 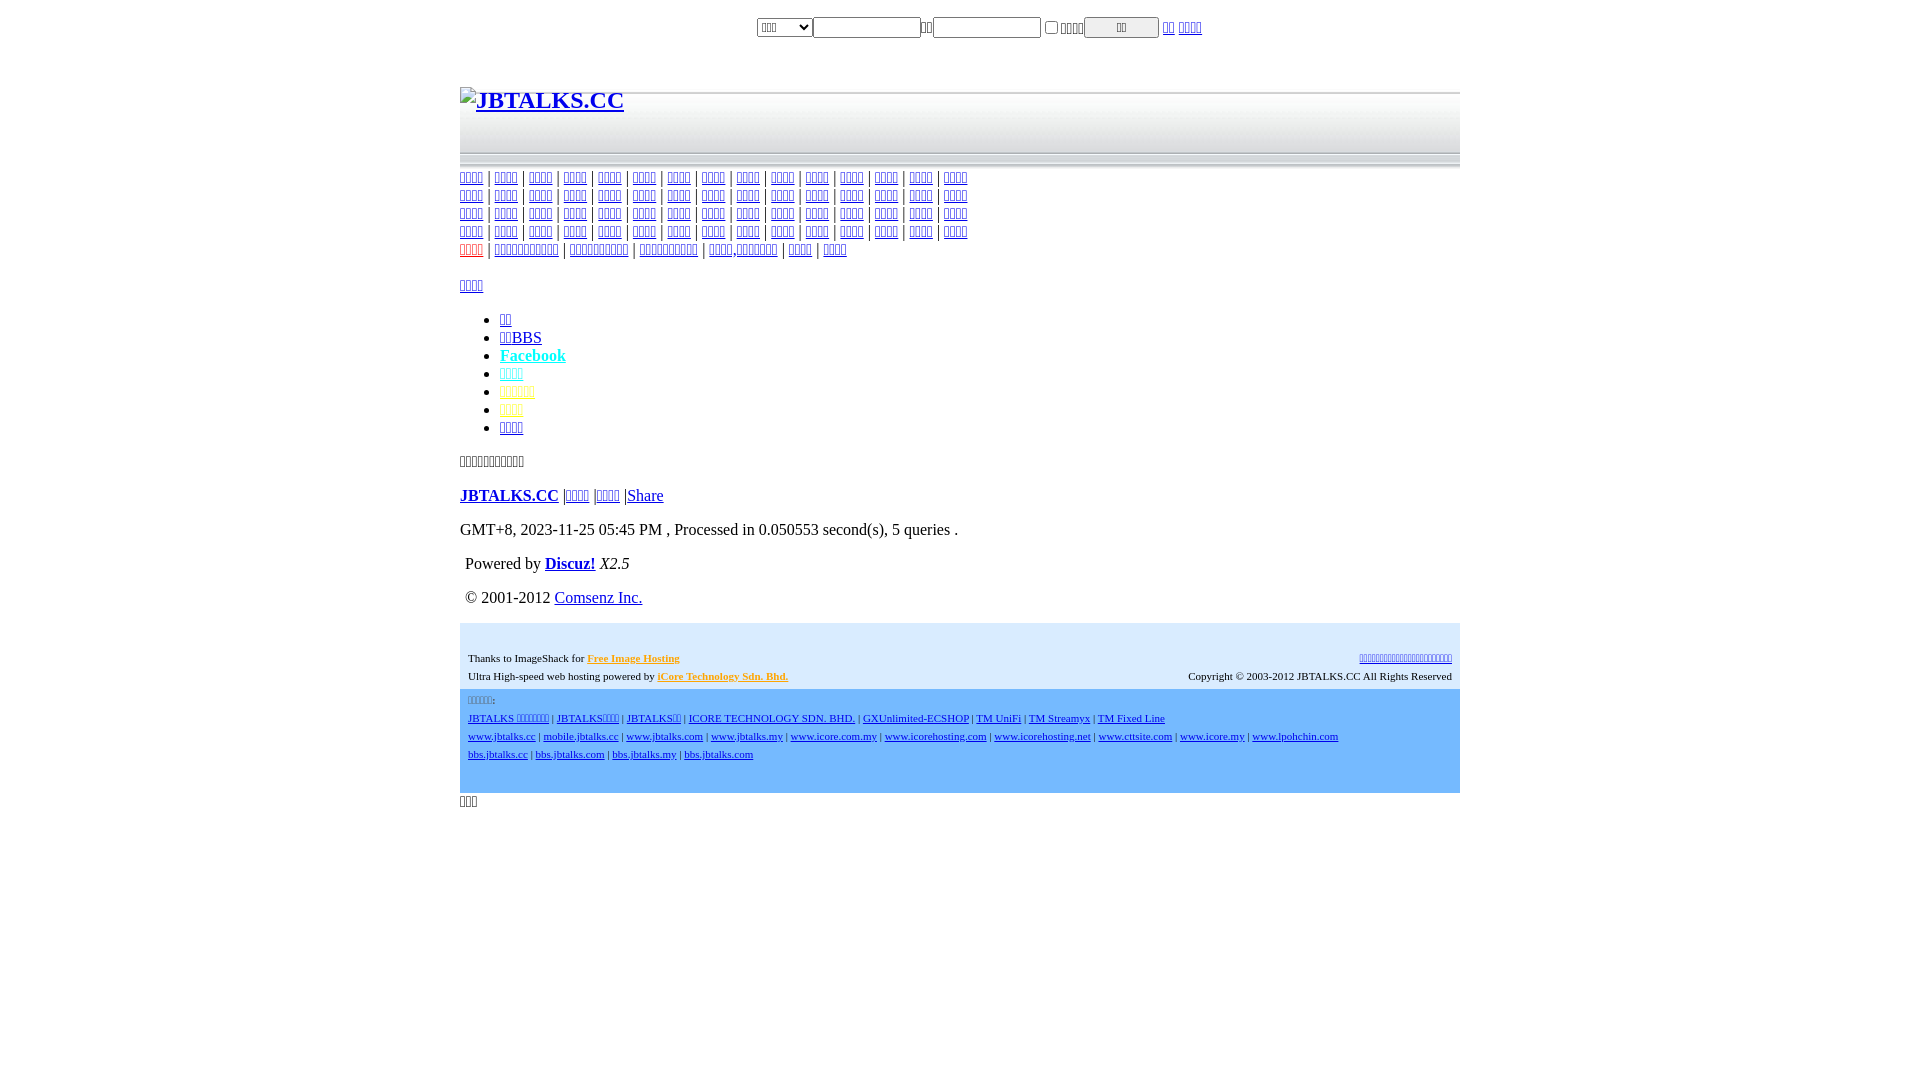 What do you see at coordinates (1060, 718) in the screenshot?
I see `TM Streamyx` at bounding box center [1060, 718].